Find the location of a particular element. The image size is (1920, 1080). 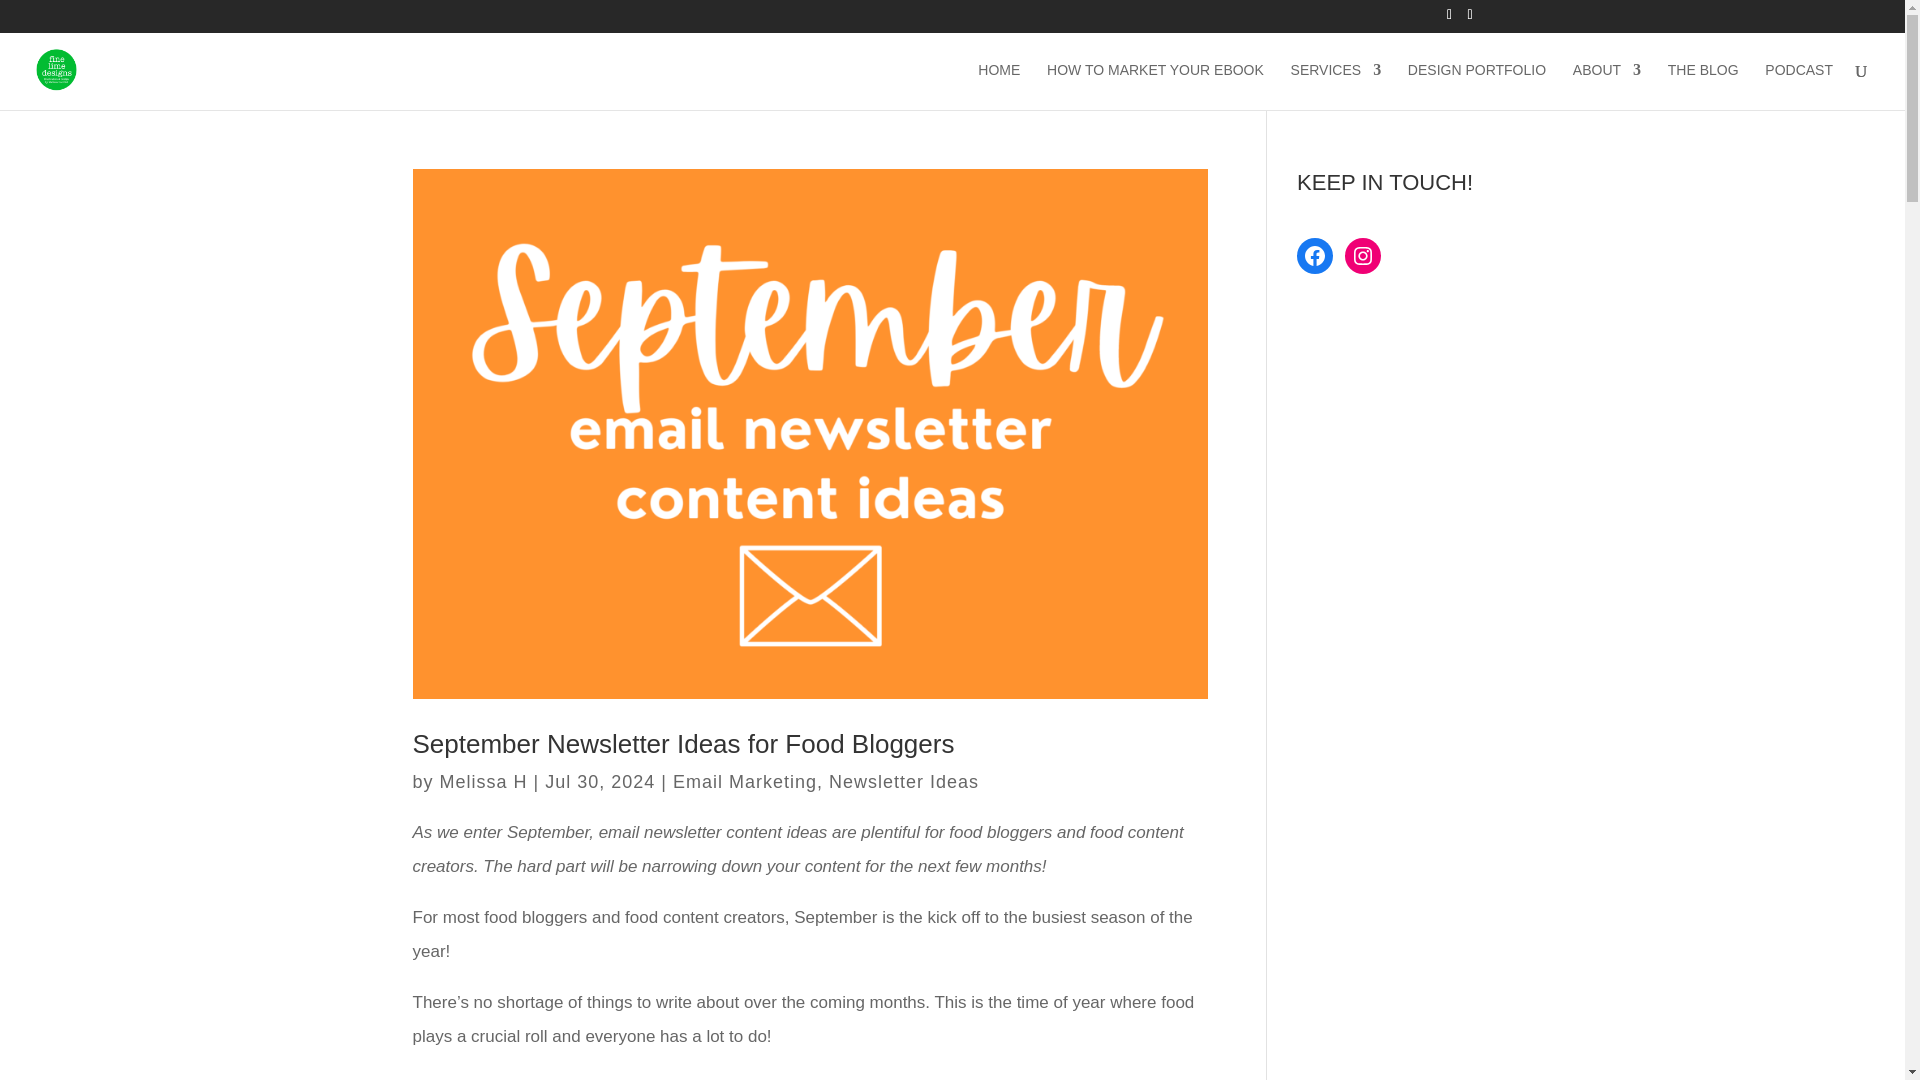

September Newsletter Ideas for Food Bloggers is located at coordinates (683, 744).